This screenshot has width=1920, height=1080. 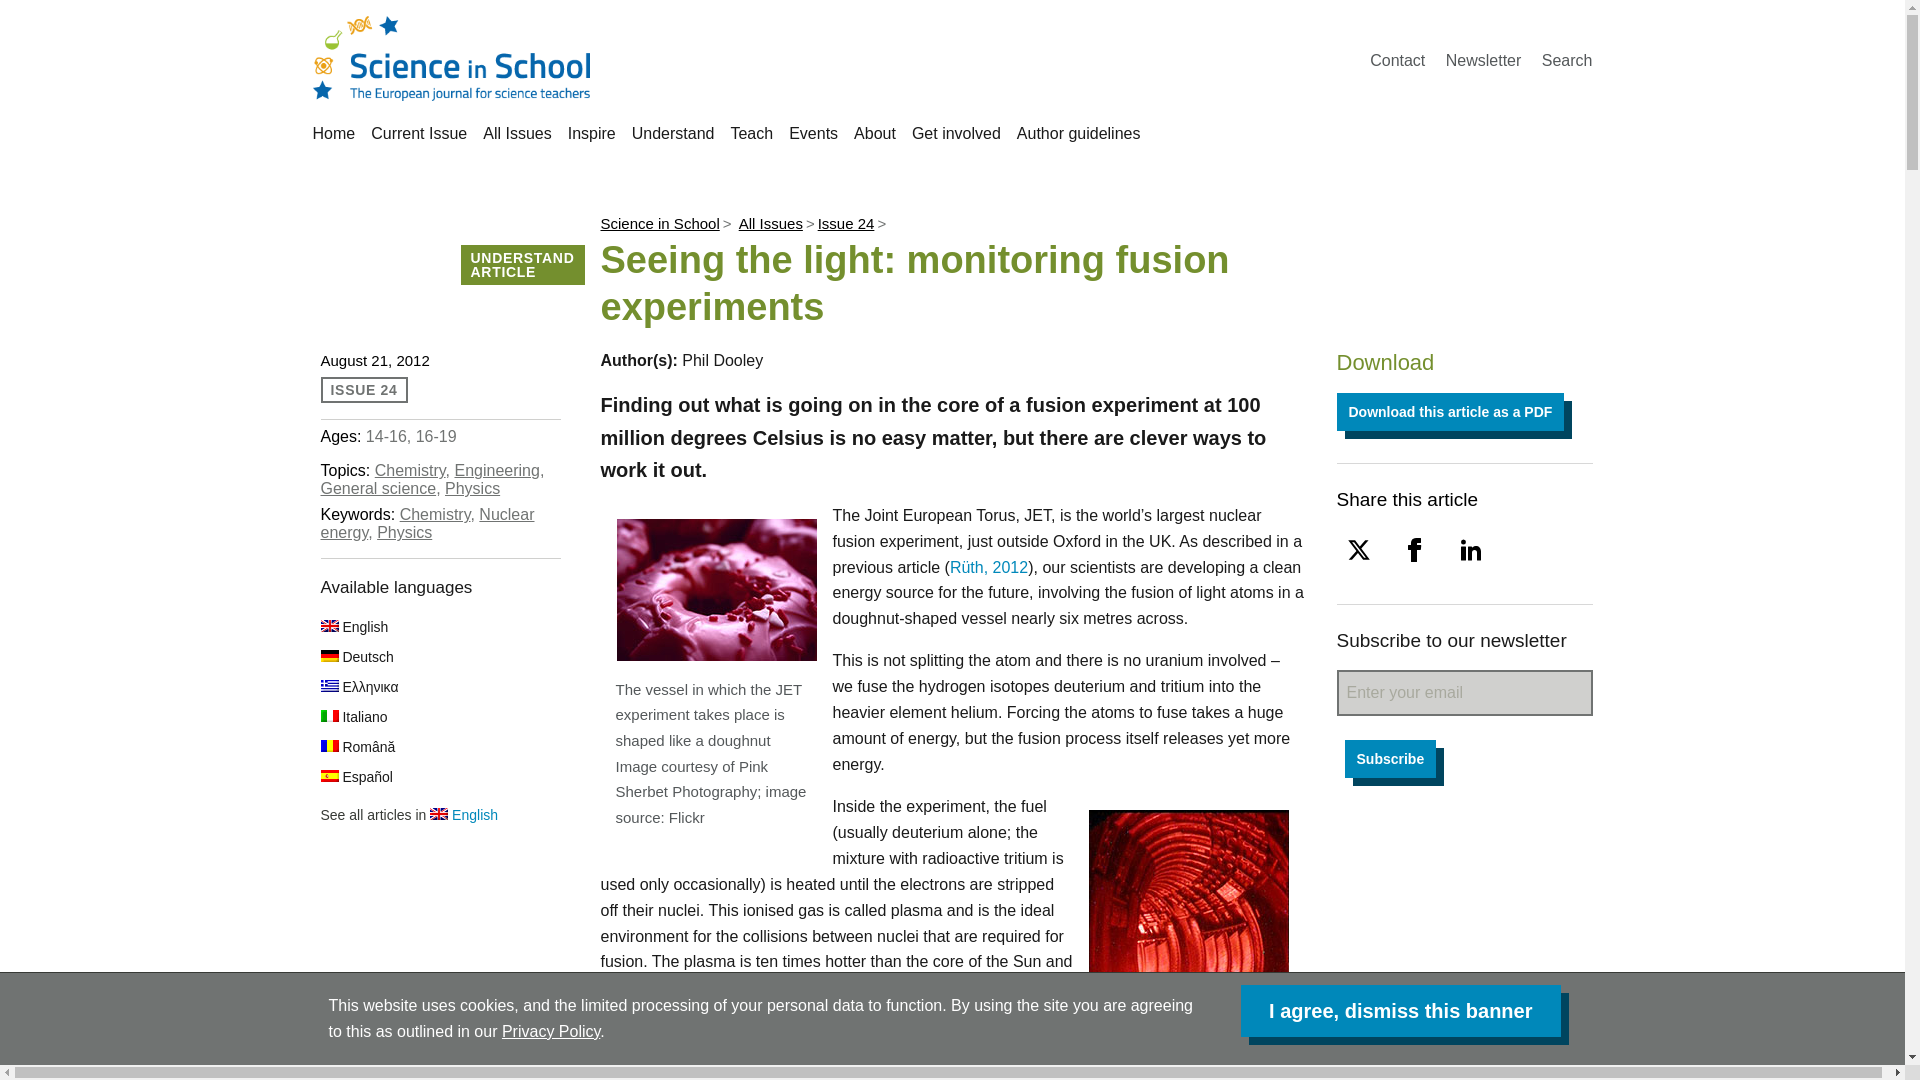 What do you see at coordinates (592, 133) in the screenshot?
I see `Inspire` at bounding box center [592, 133].